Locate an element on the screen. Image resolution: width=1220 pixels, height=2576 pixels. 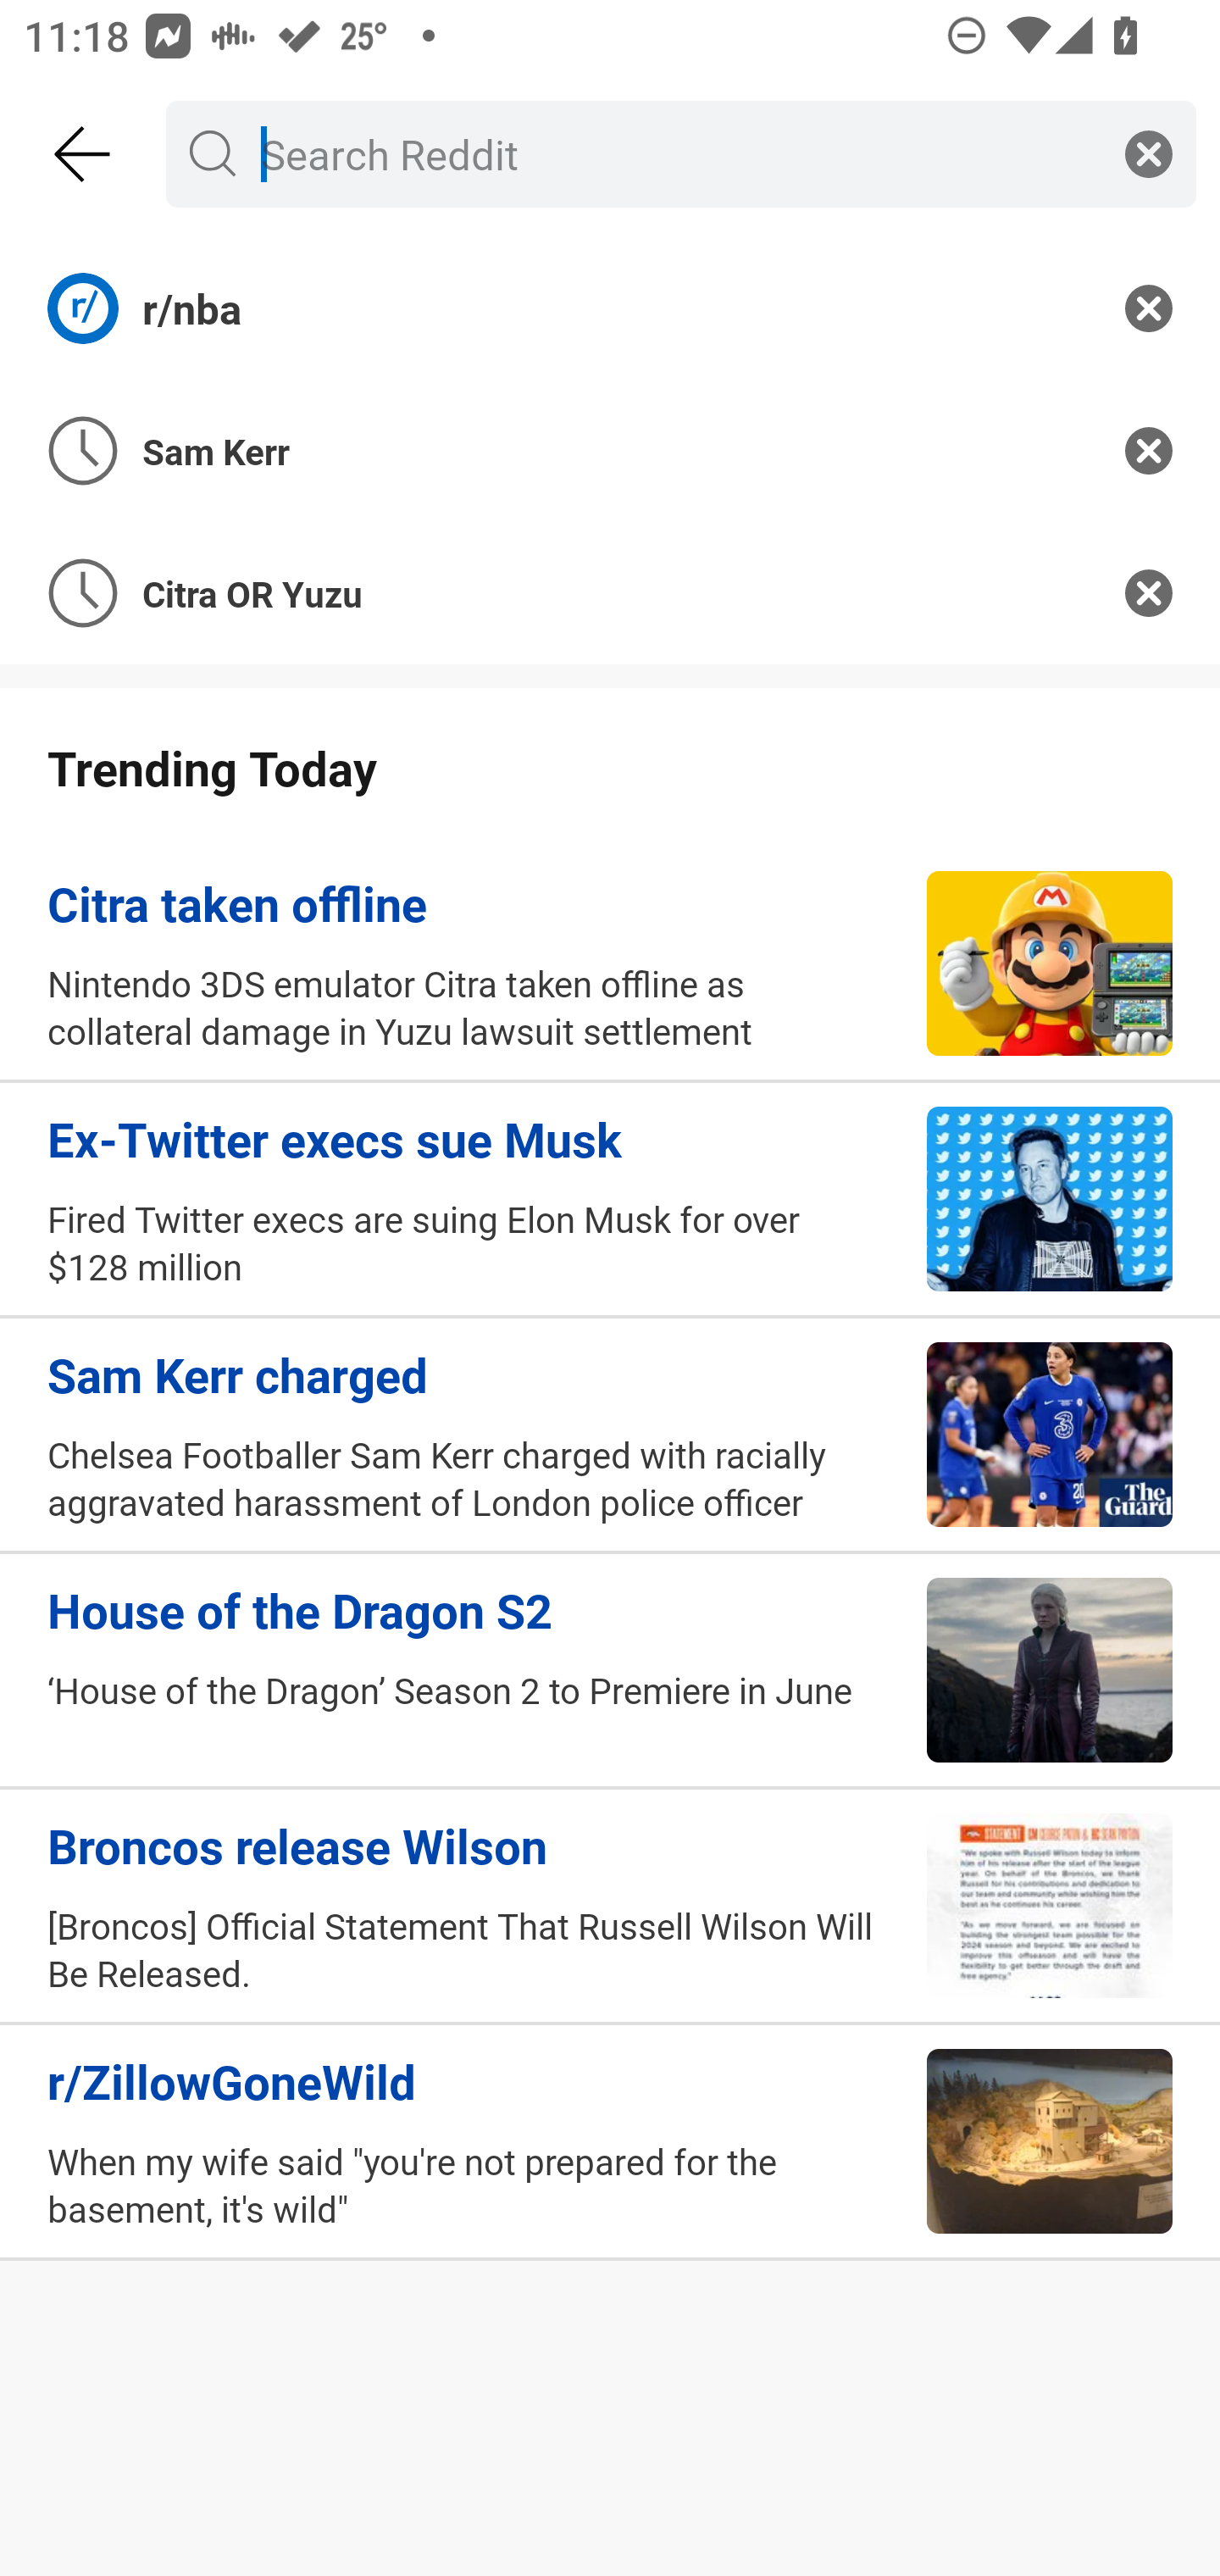
Remove is located at coordinates (1149, 451).